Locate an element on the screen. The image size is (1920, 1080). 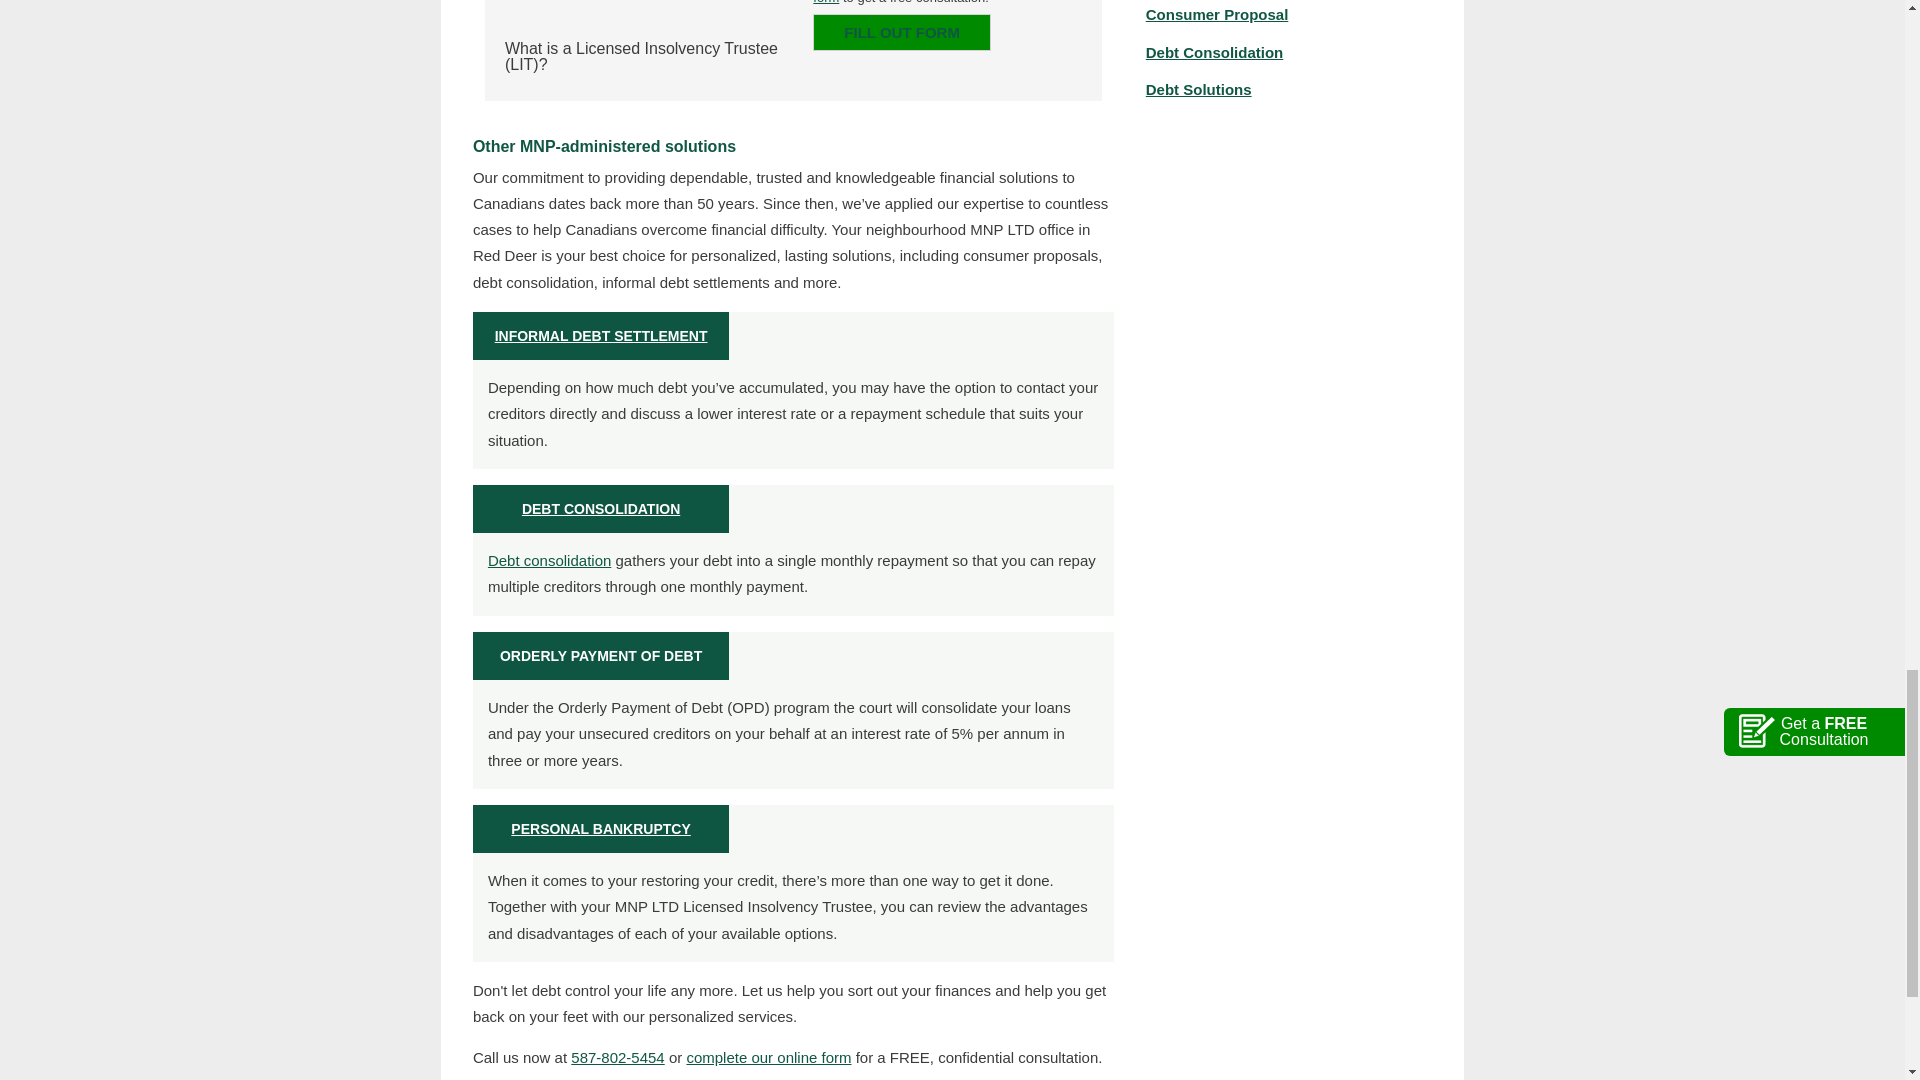
587-802-5454 is located at coordinates (617, 1056).